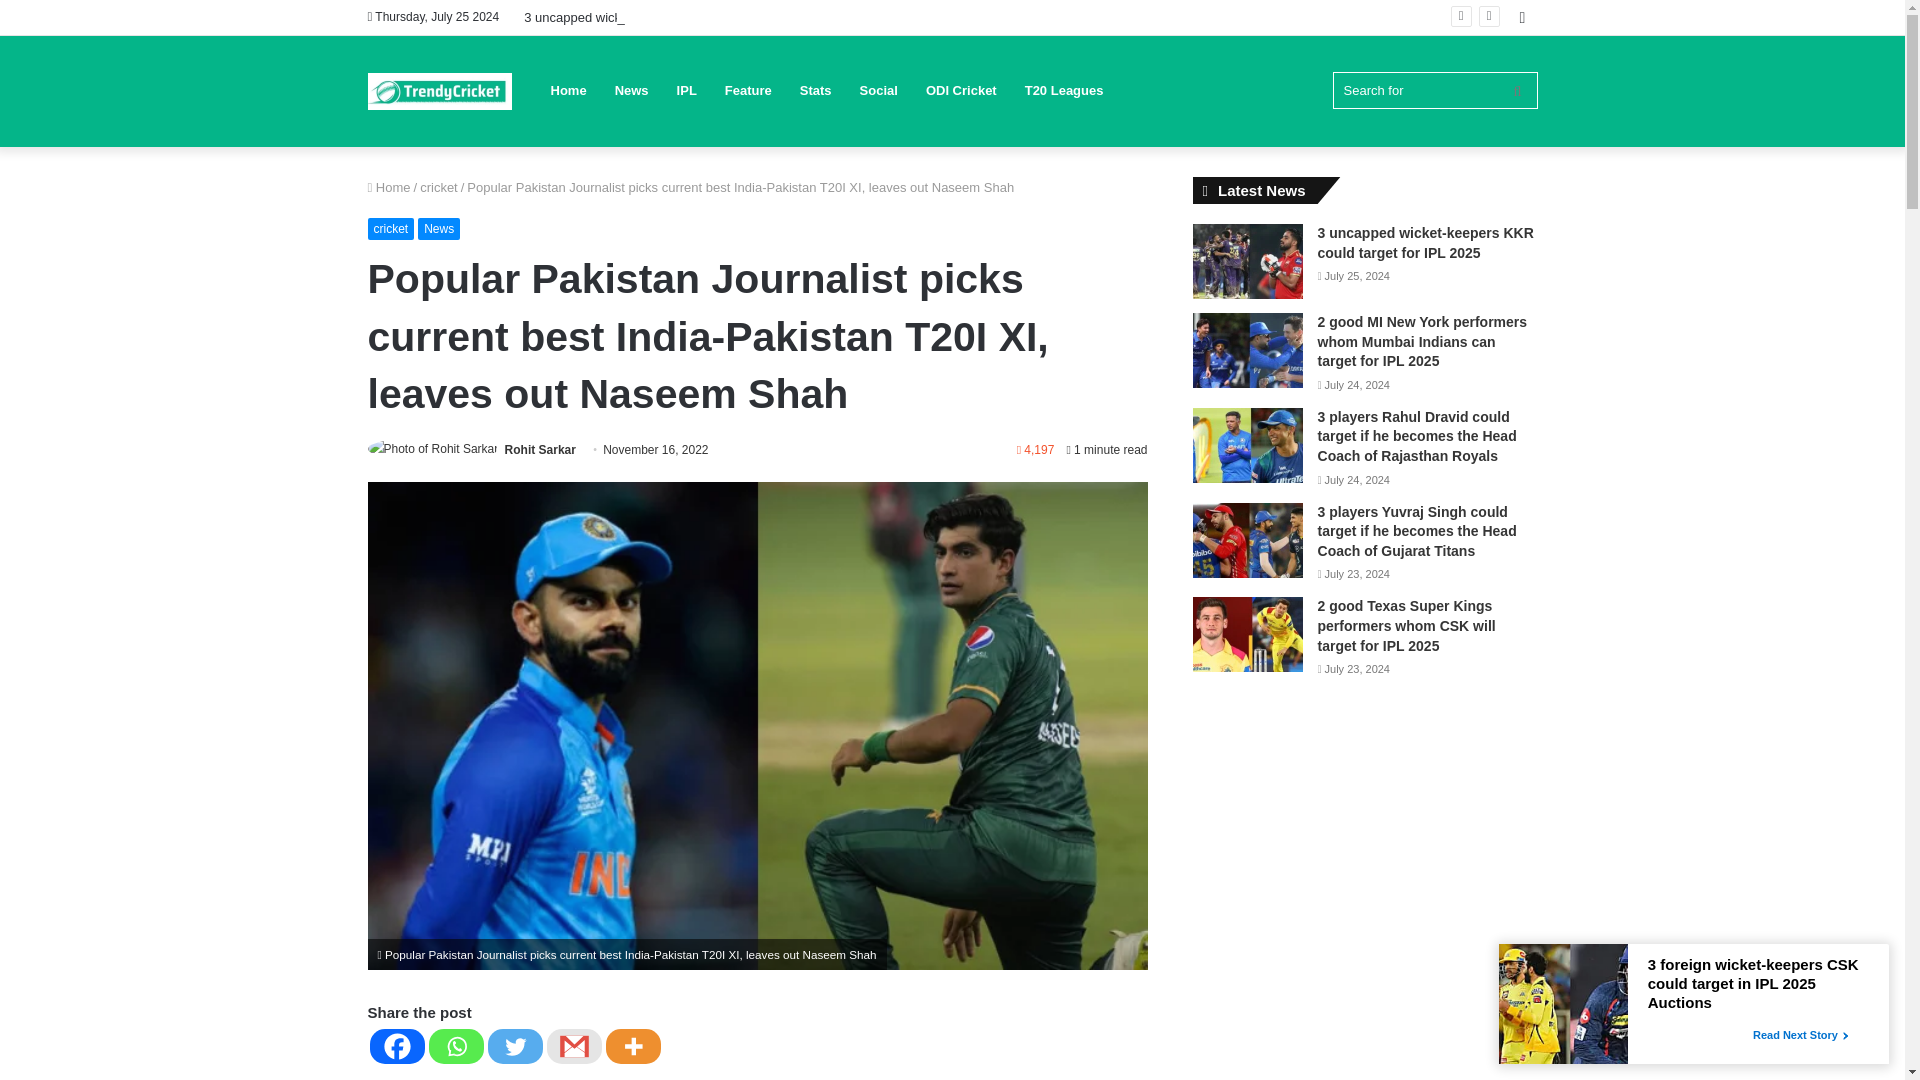 The height and width of the screenshot is (1080, 1920). What do you see at coordinates (397, 1046) in the screenshot?
I see `Facebook` at bounding box center [397, 1046].